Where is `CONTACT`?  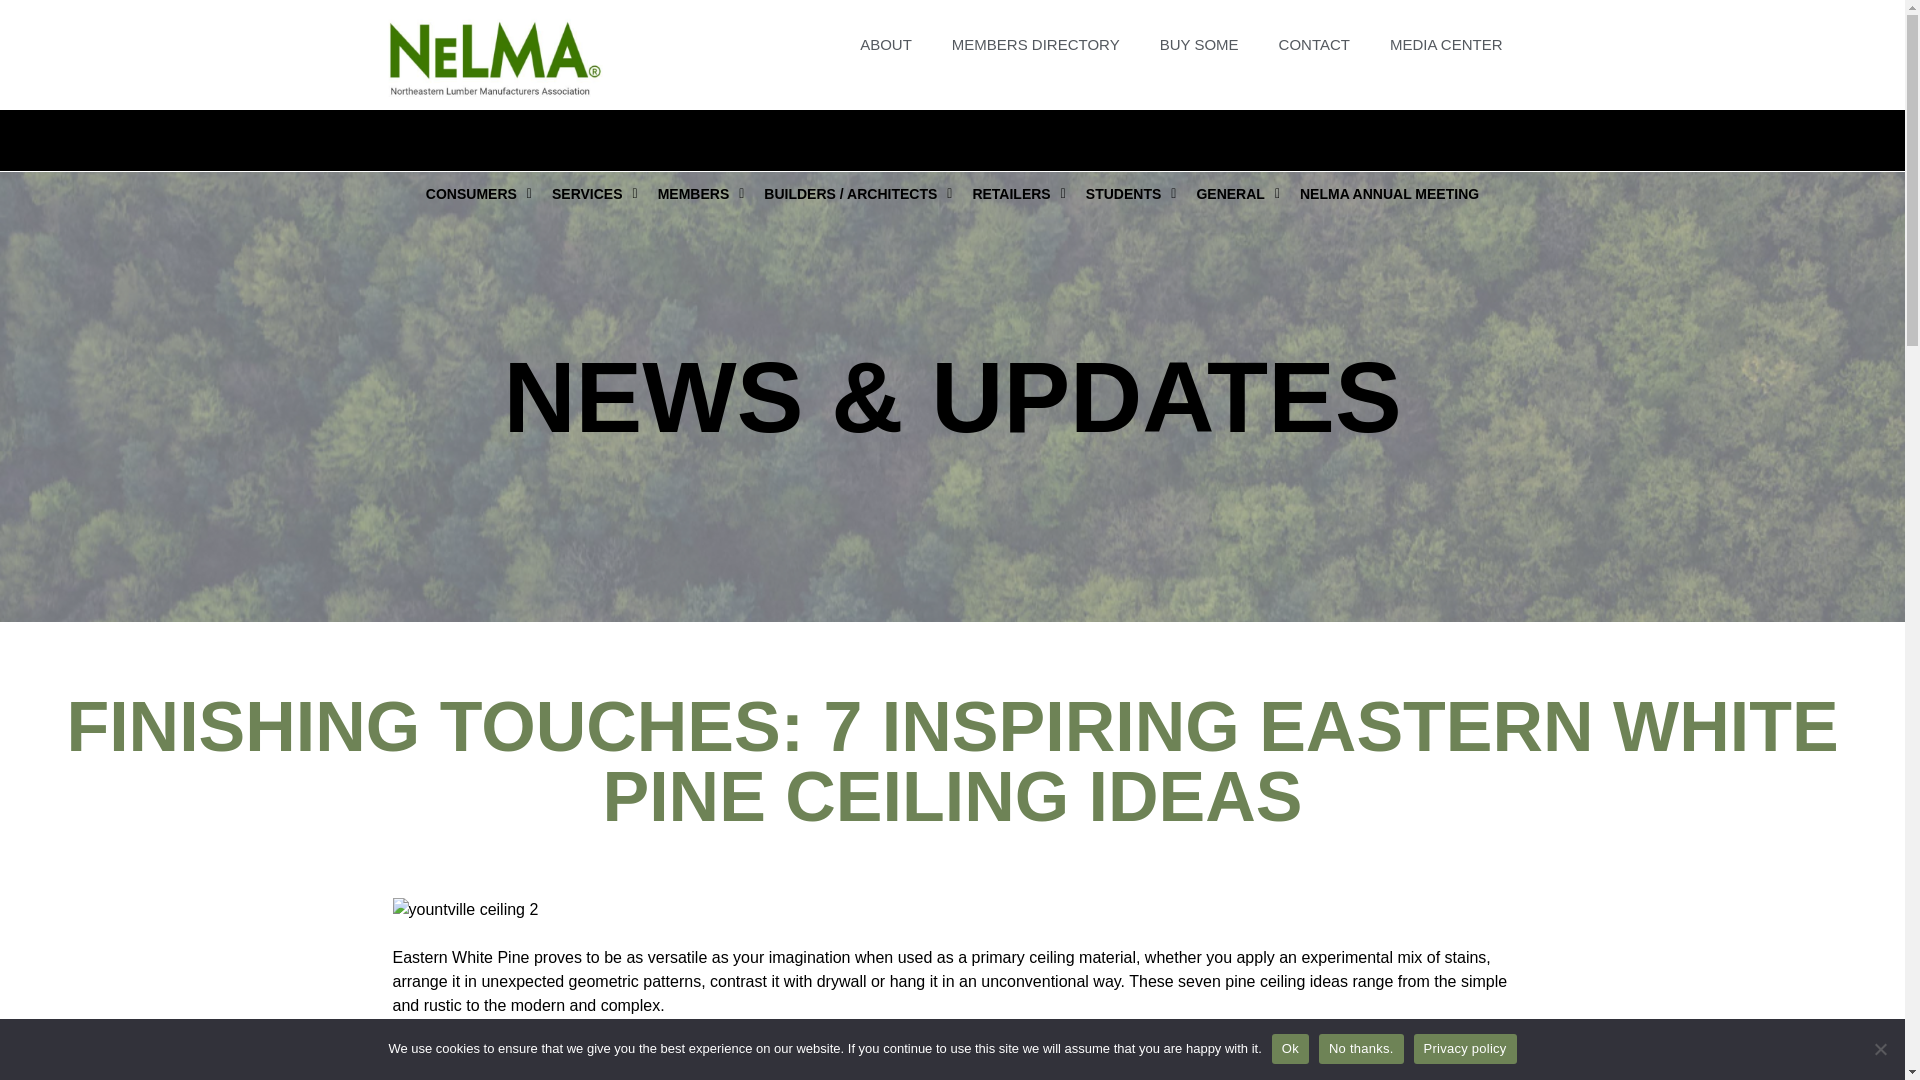 CONTACT is located at coordinates (1314, 44).